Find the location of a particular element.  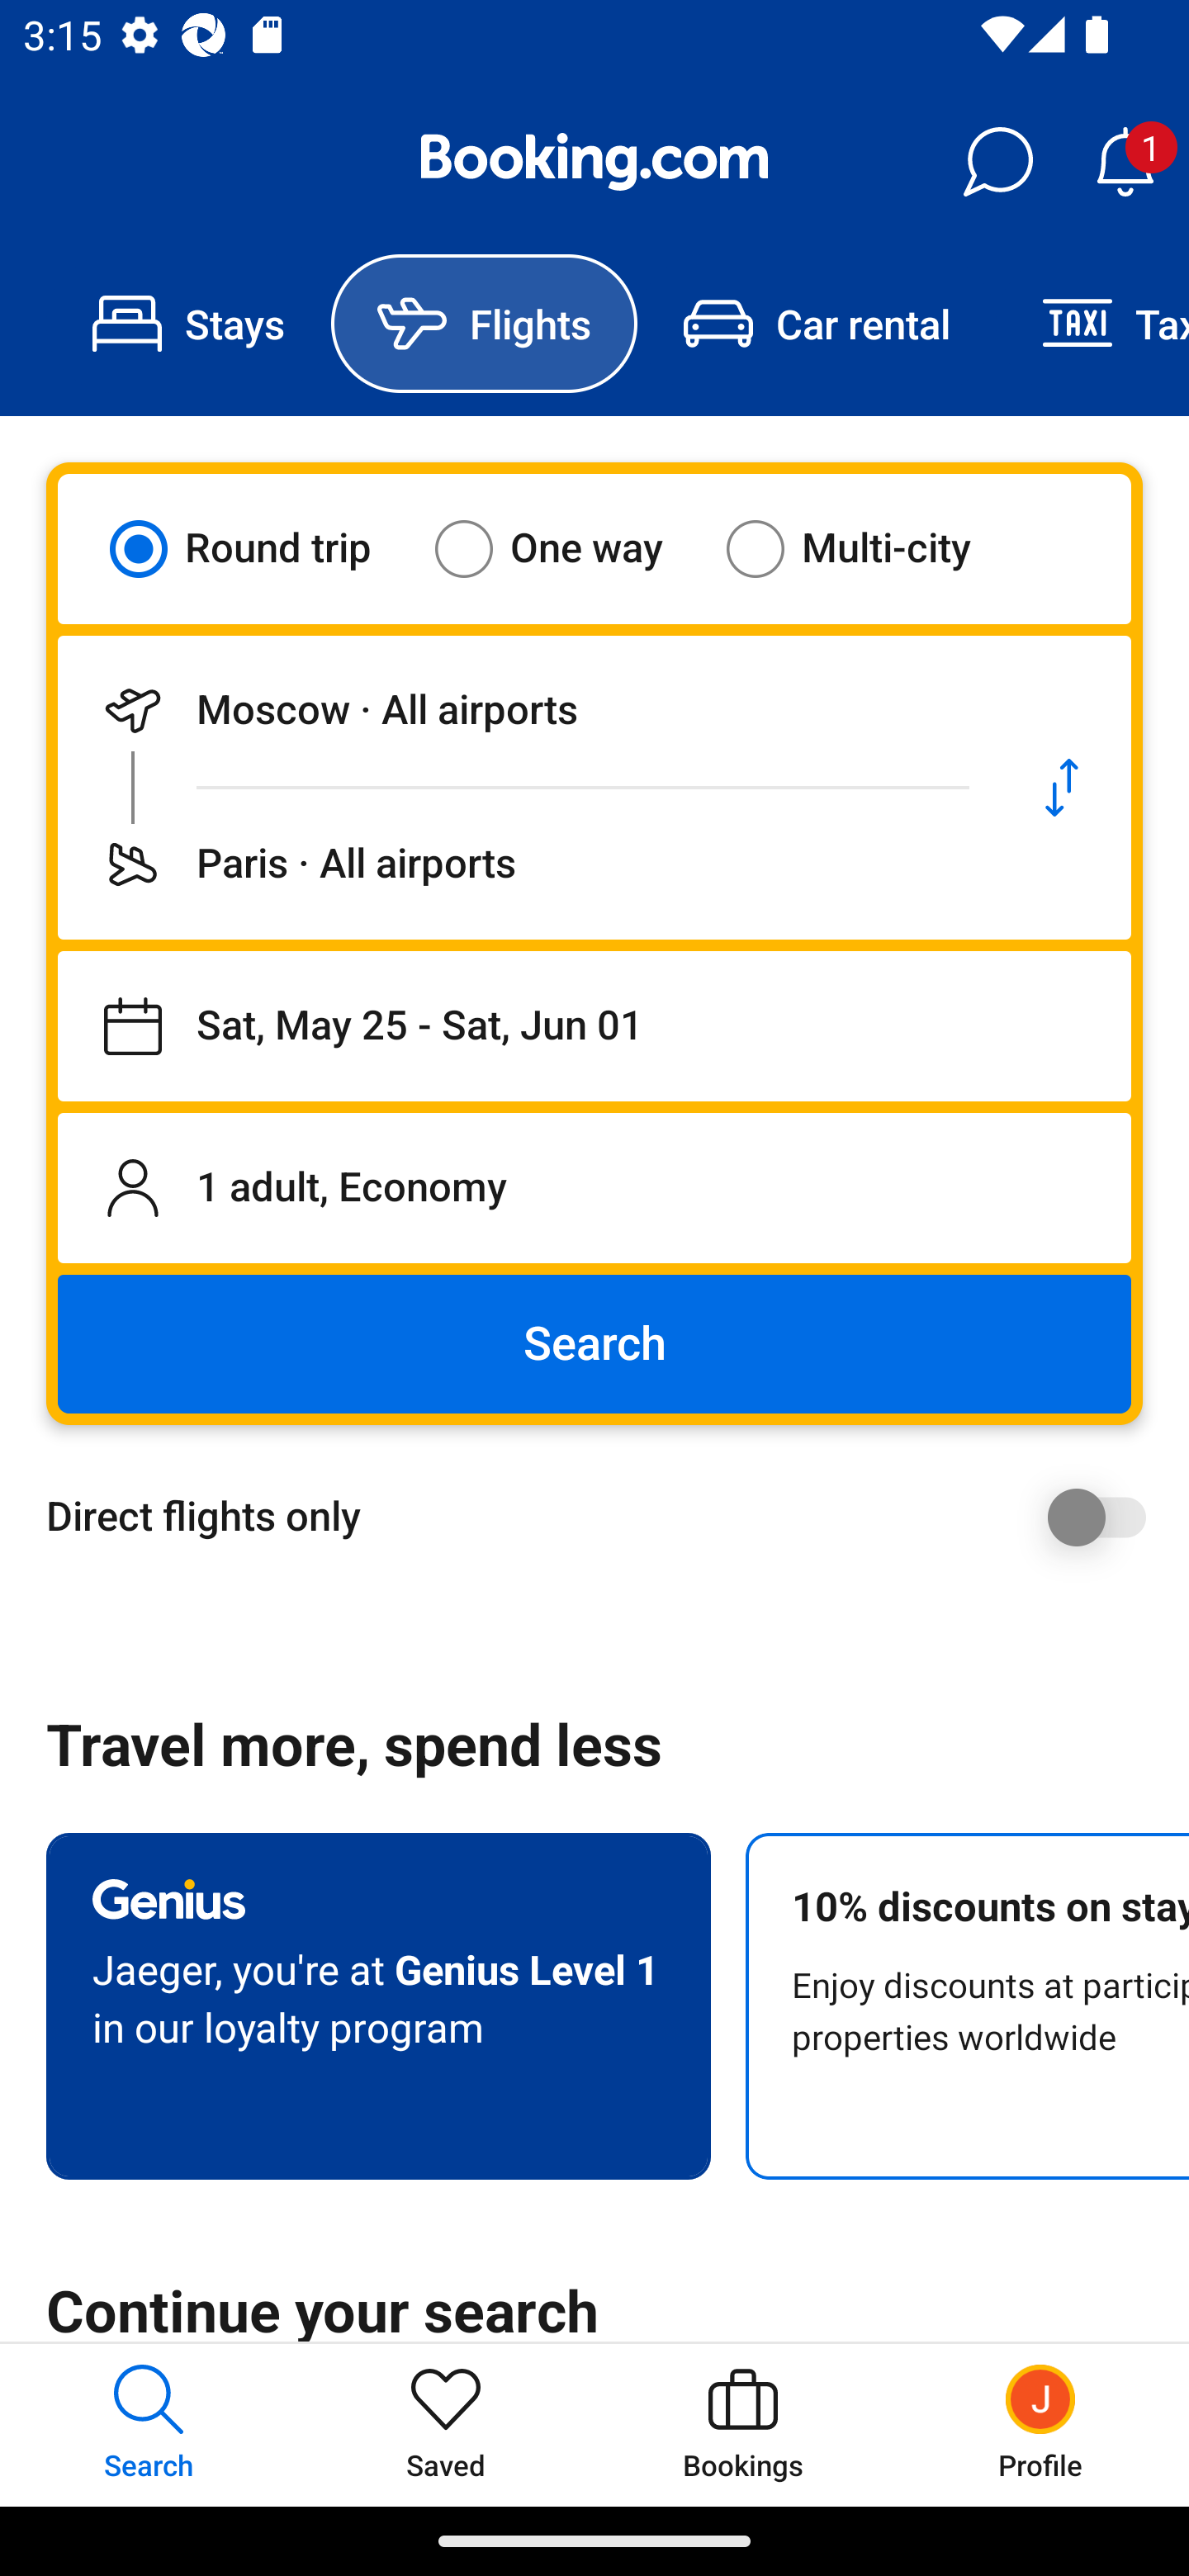

Car rental is located at coordinates (816, 324).